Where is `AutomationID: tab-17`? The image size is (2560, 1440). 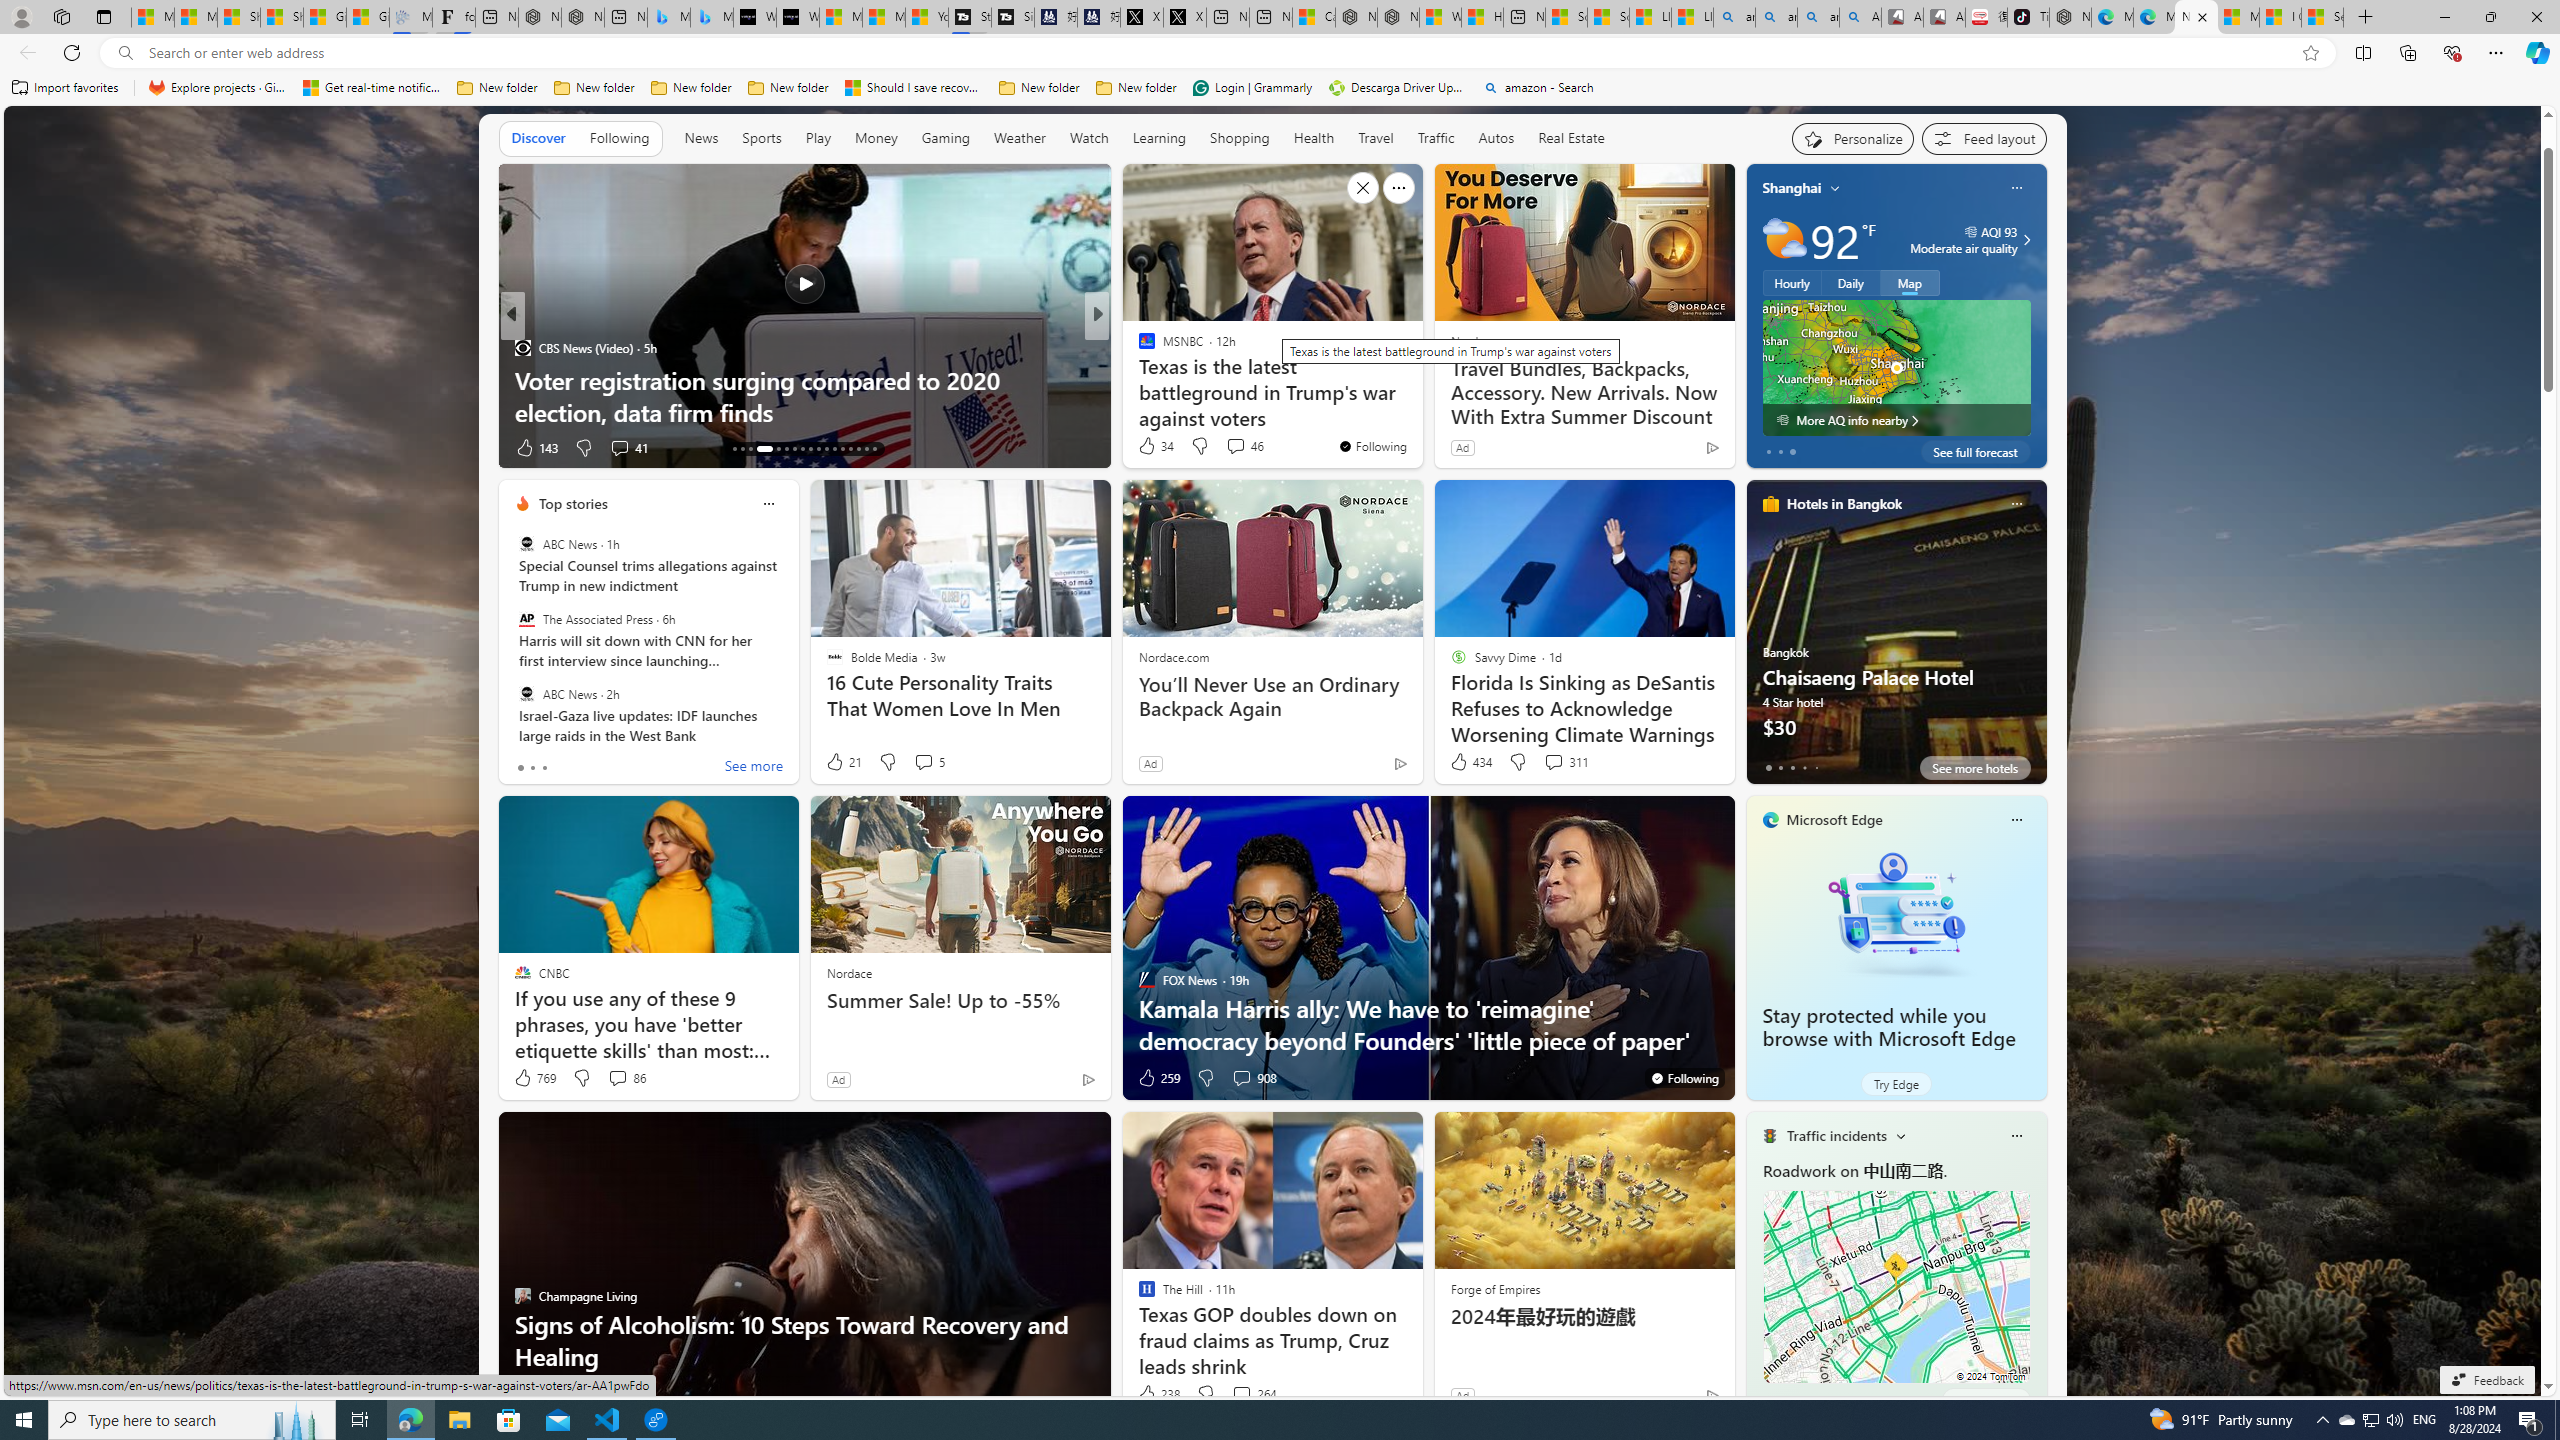 AutomationID: tab-17 is located at coordinates (772, 449).